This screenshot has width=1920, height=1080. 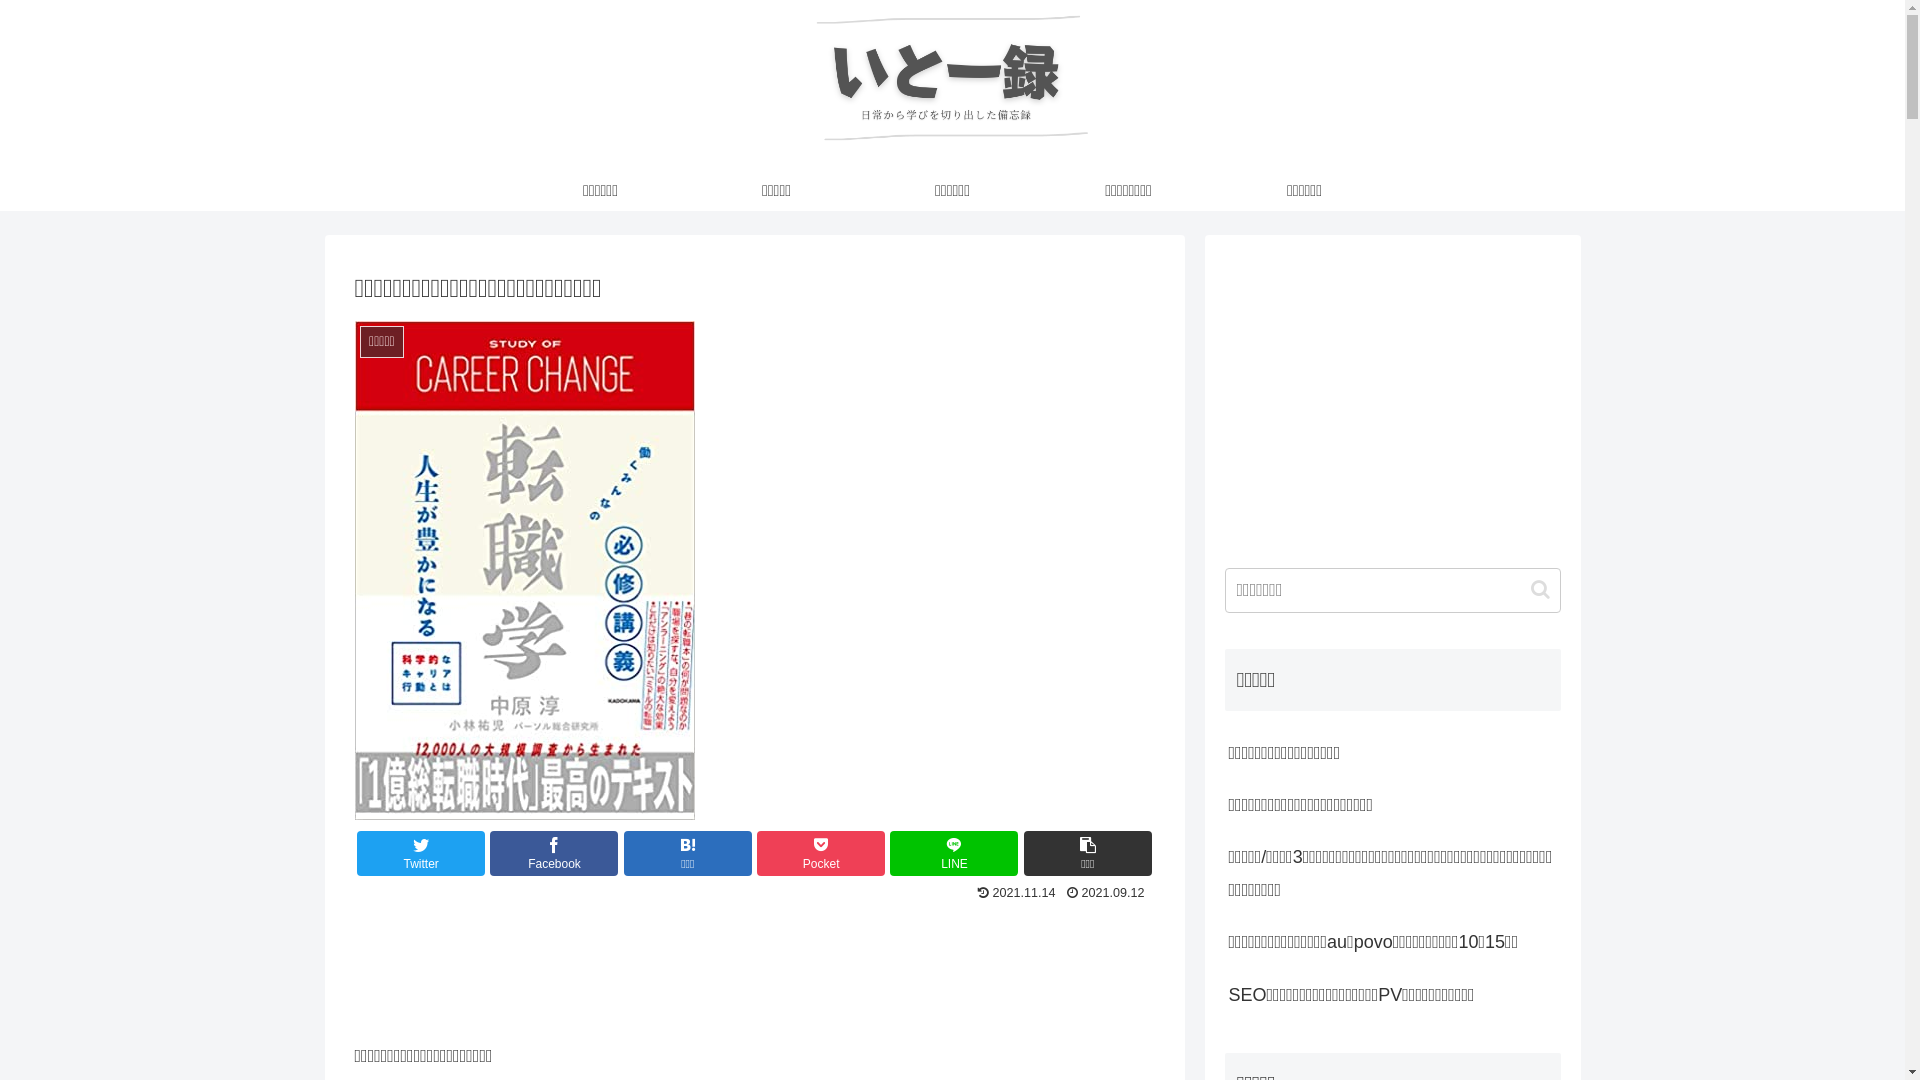 What do you see at coordinates (554, 854) in the screenshot?
I see `Facebook` at bounding box center [554, 854].